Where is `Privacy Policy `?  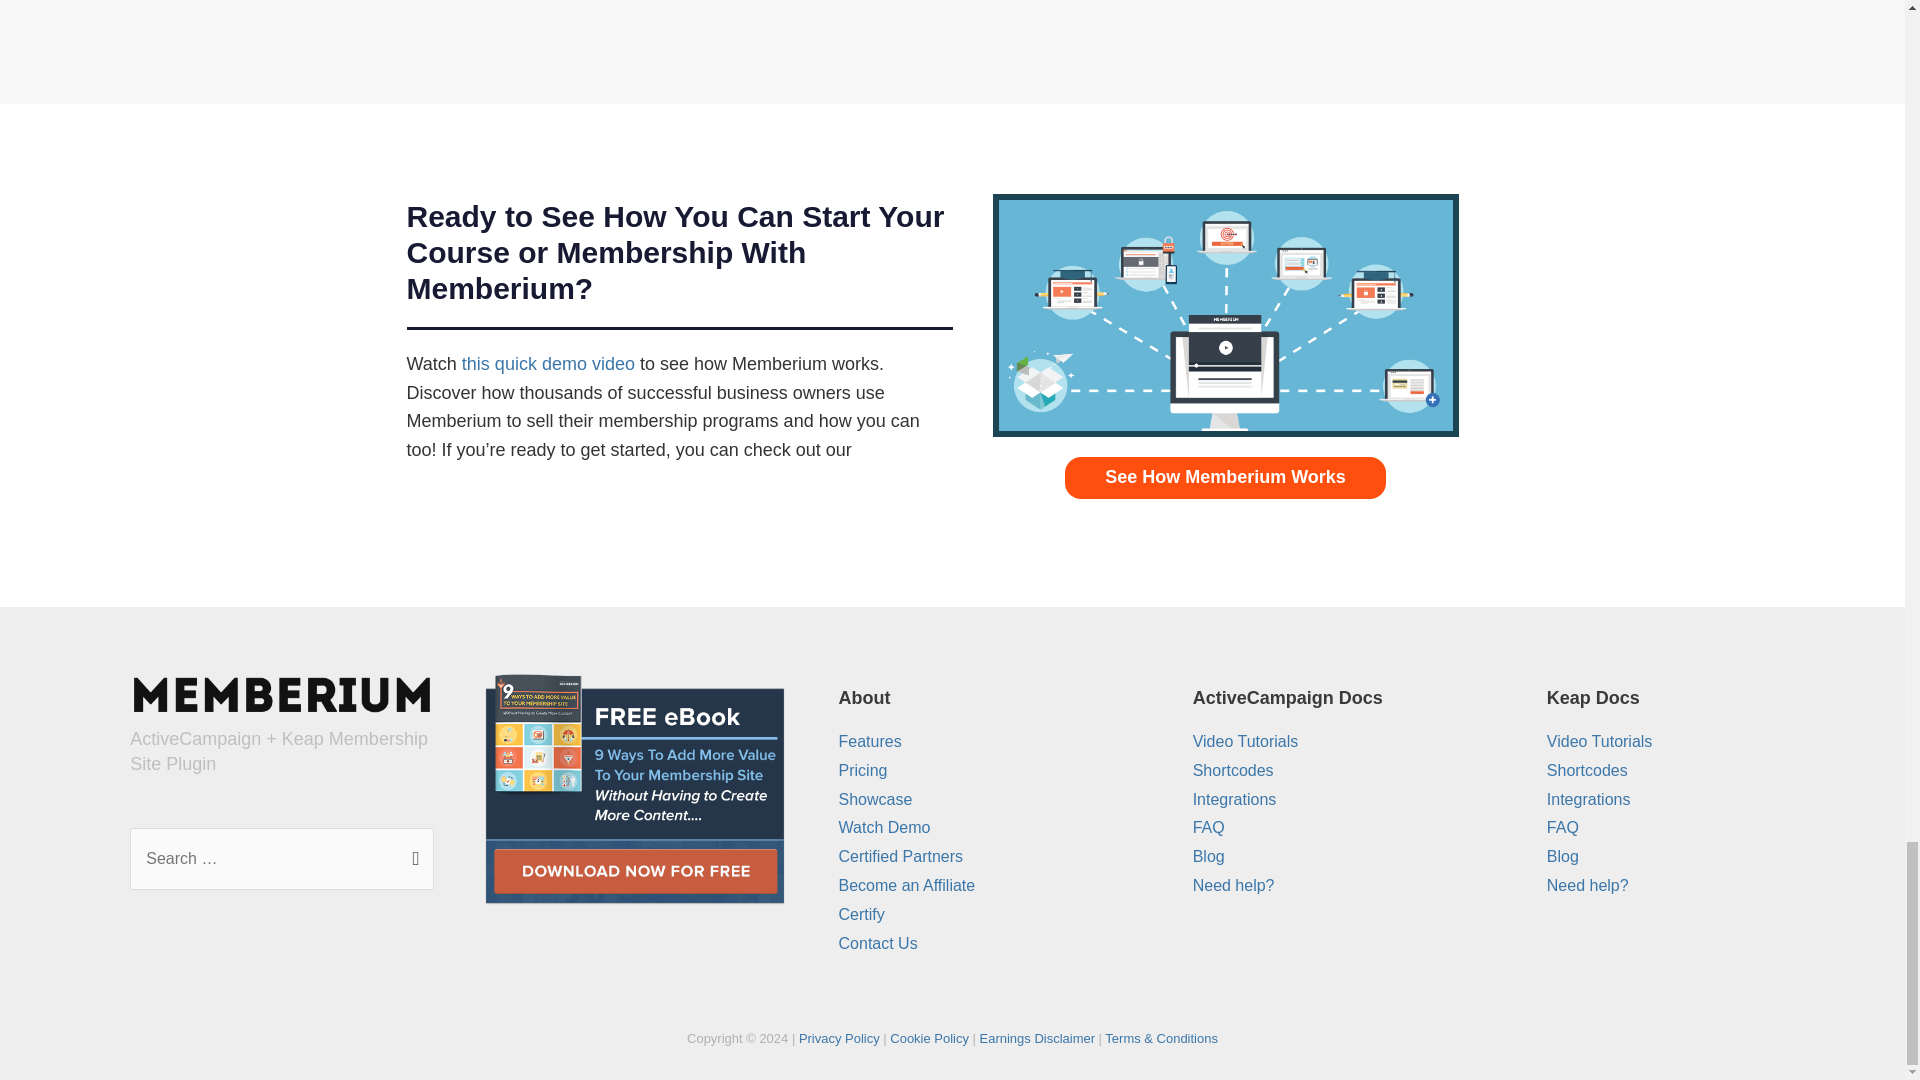 Privacy Policy  is located at coordinates (838, 1038).